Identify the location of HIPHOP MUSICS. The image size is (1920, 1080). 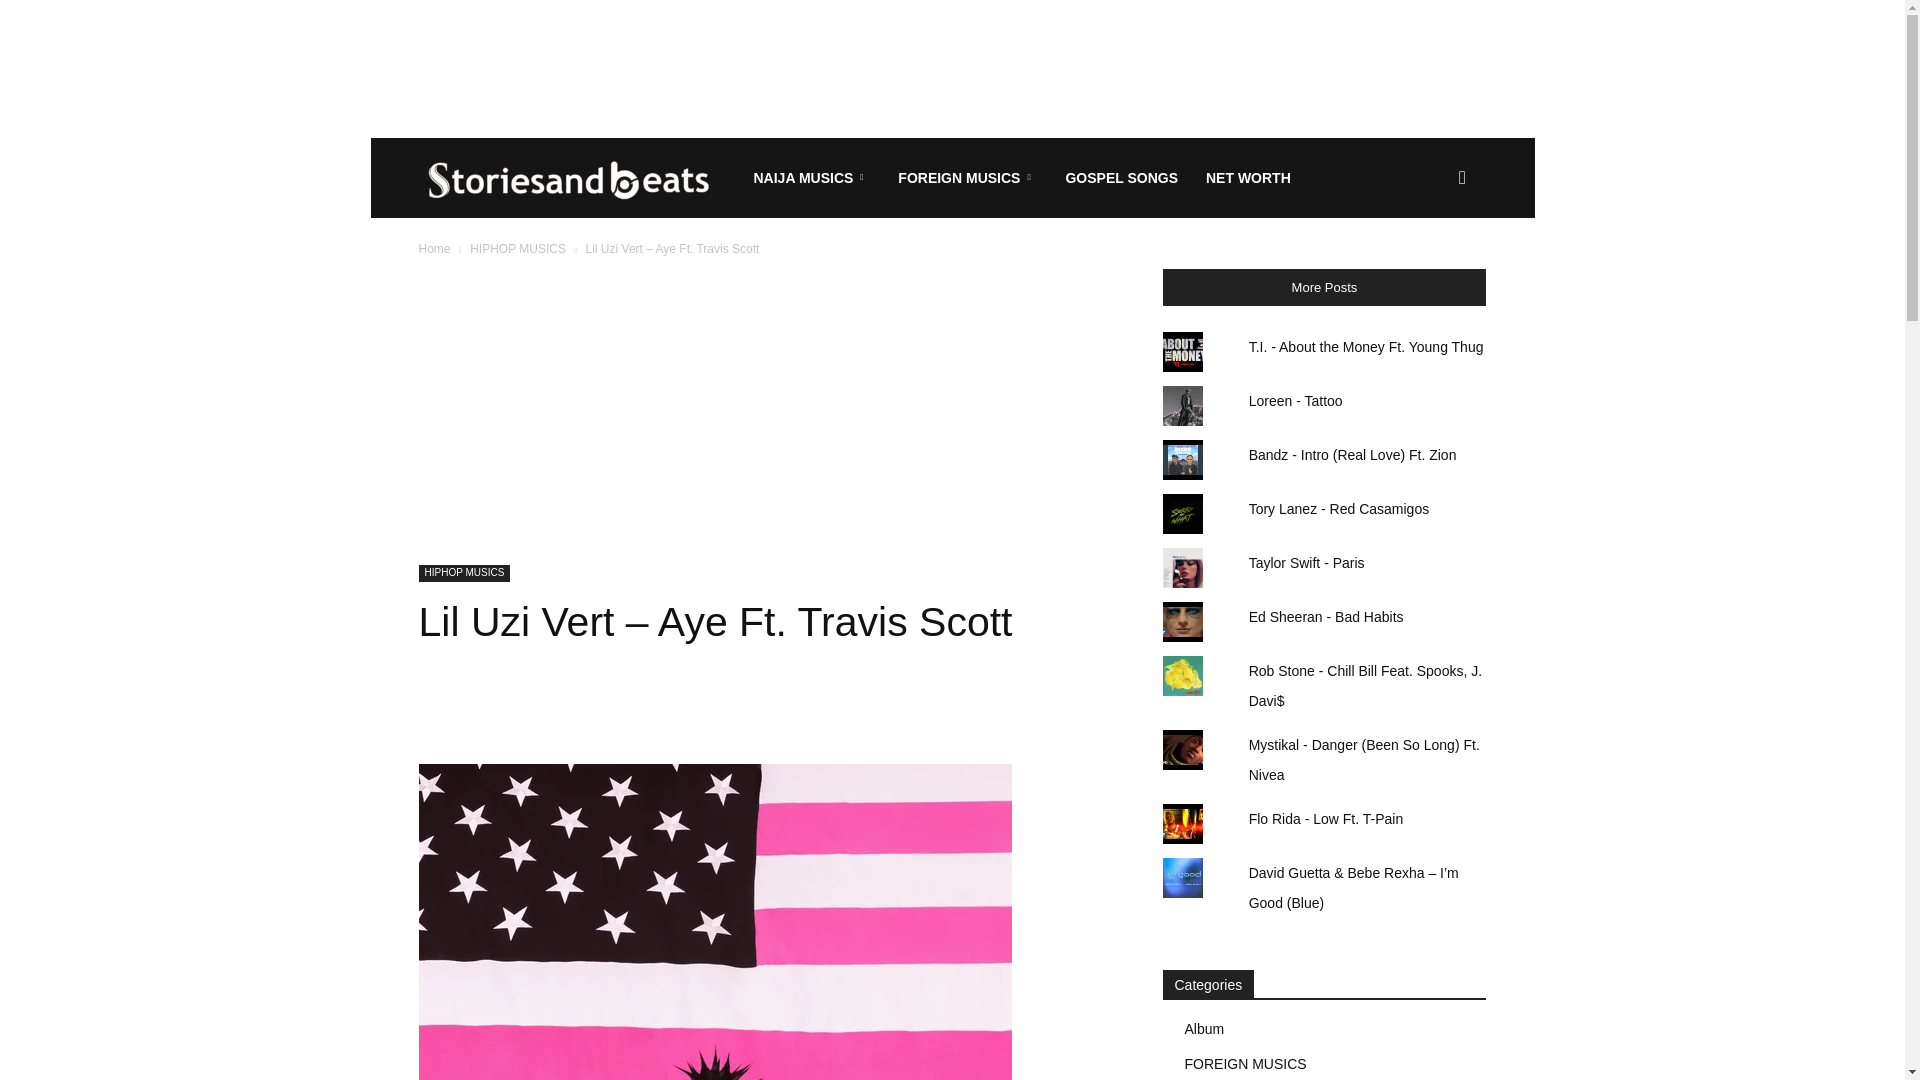
(518, 248).